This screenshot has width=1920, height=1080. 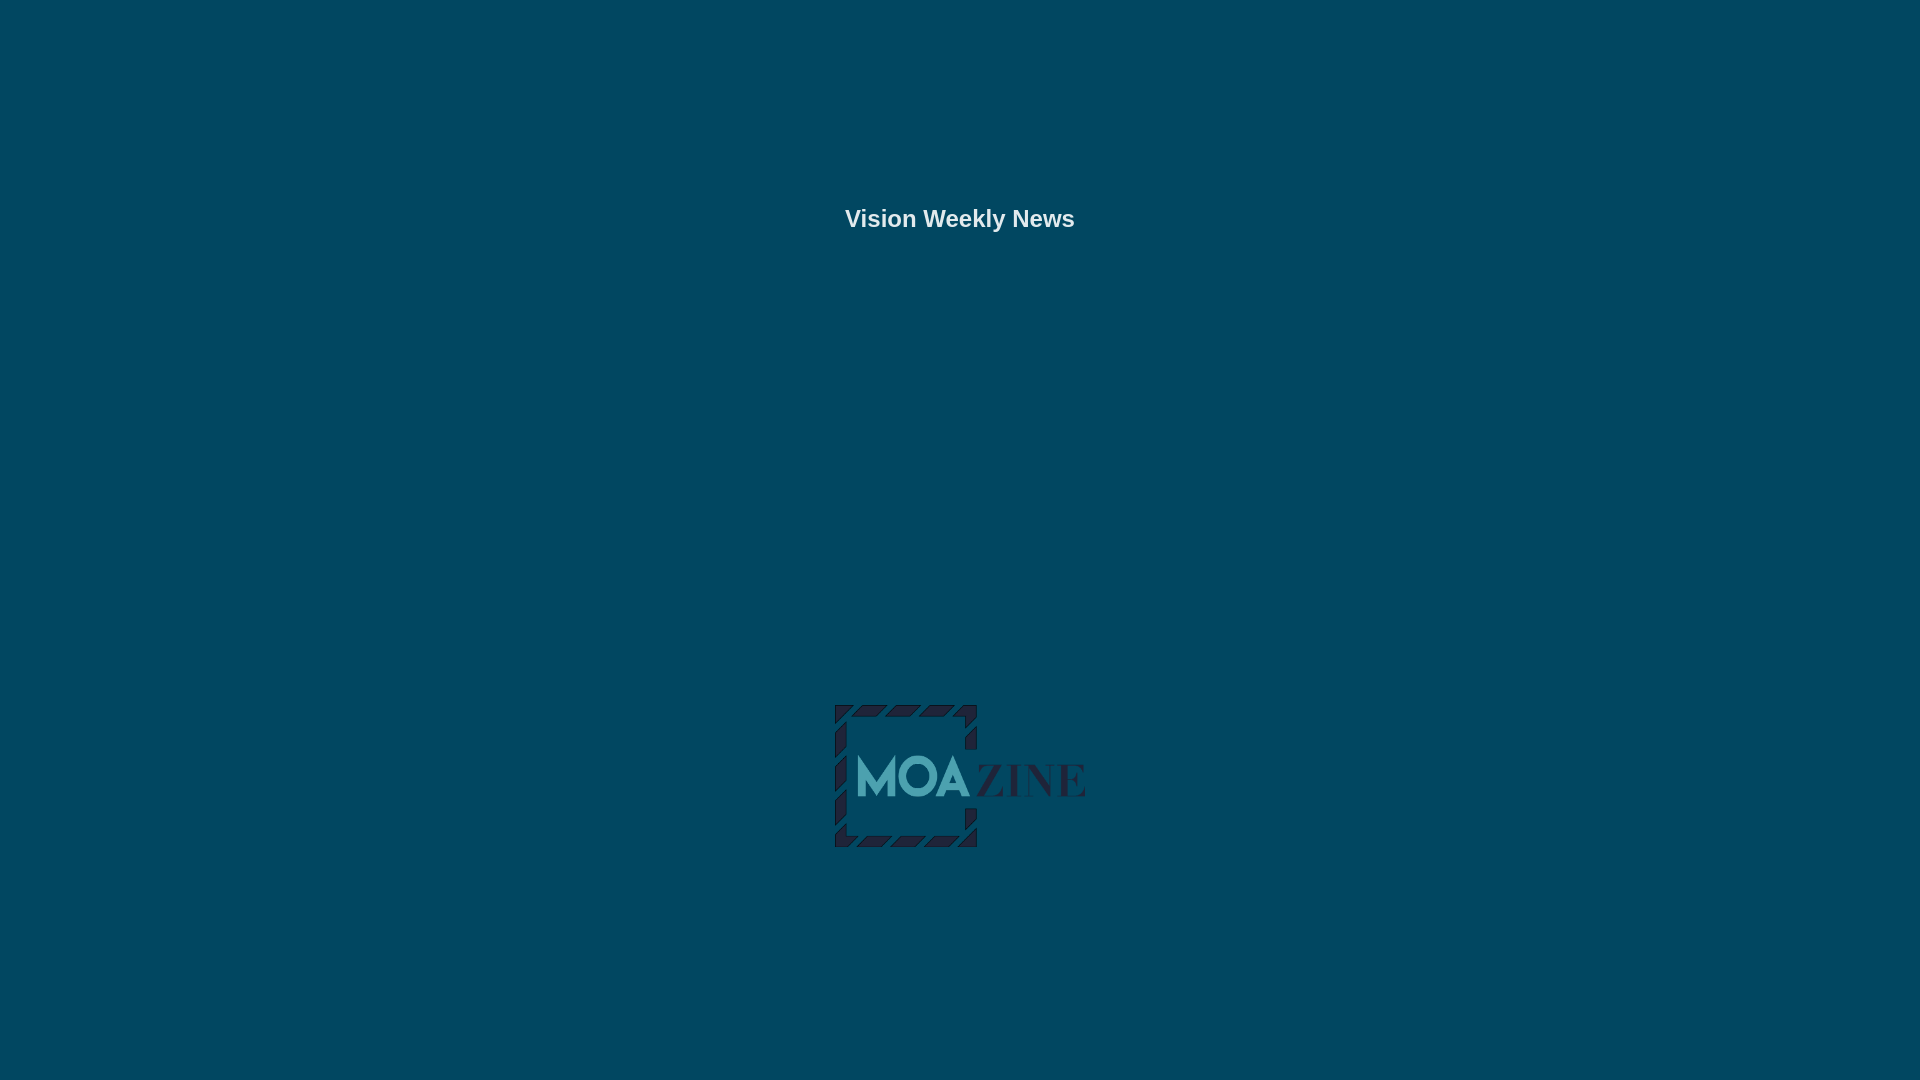 I want to click on Toggle Sound, so click(x=974, y=1058).